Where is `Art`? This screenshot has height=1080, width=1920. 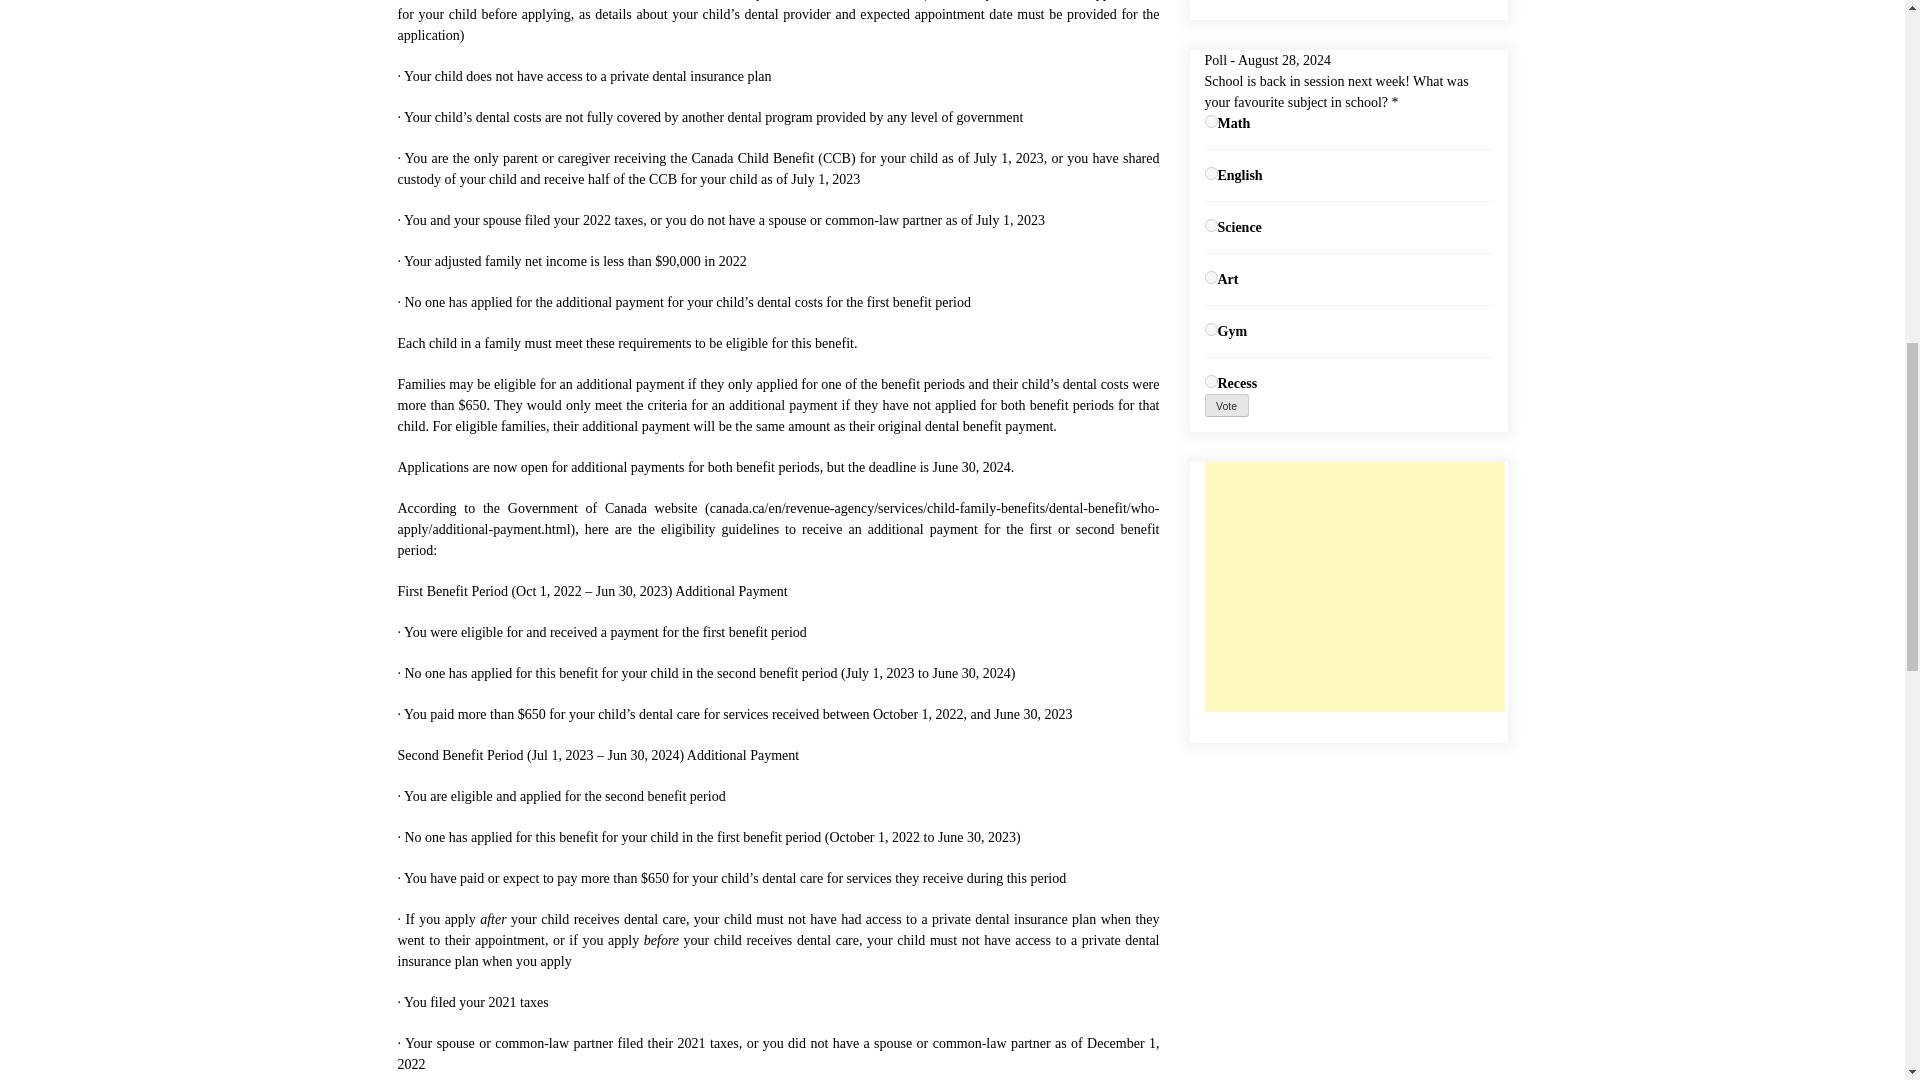 Art is located at coordinates (1210, 278).